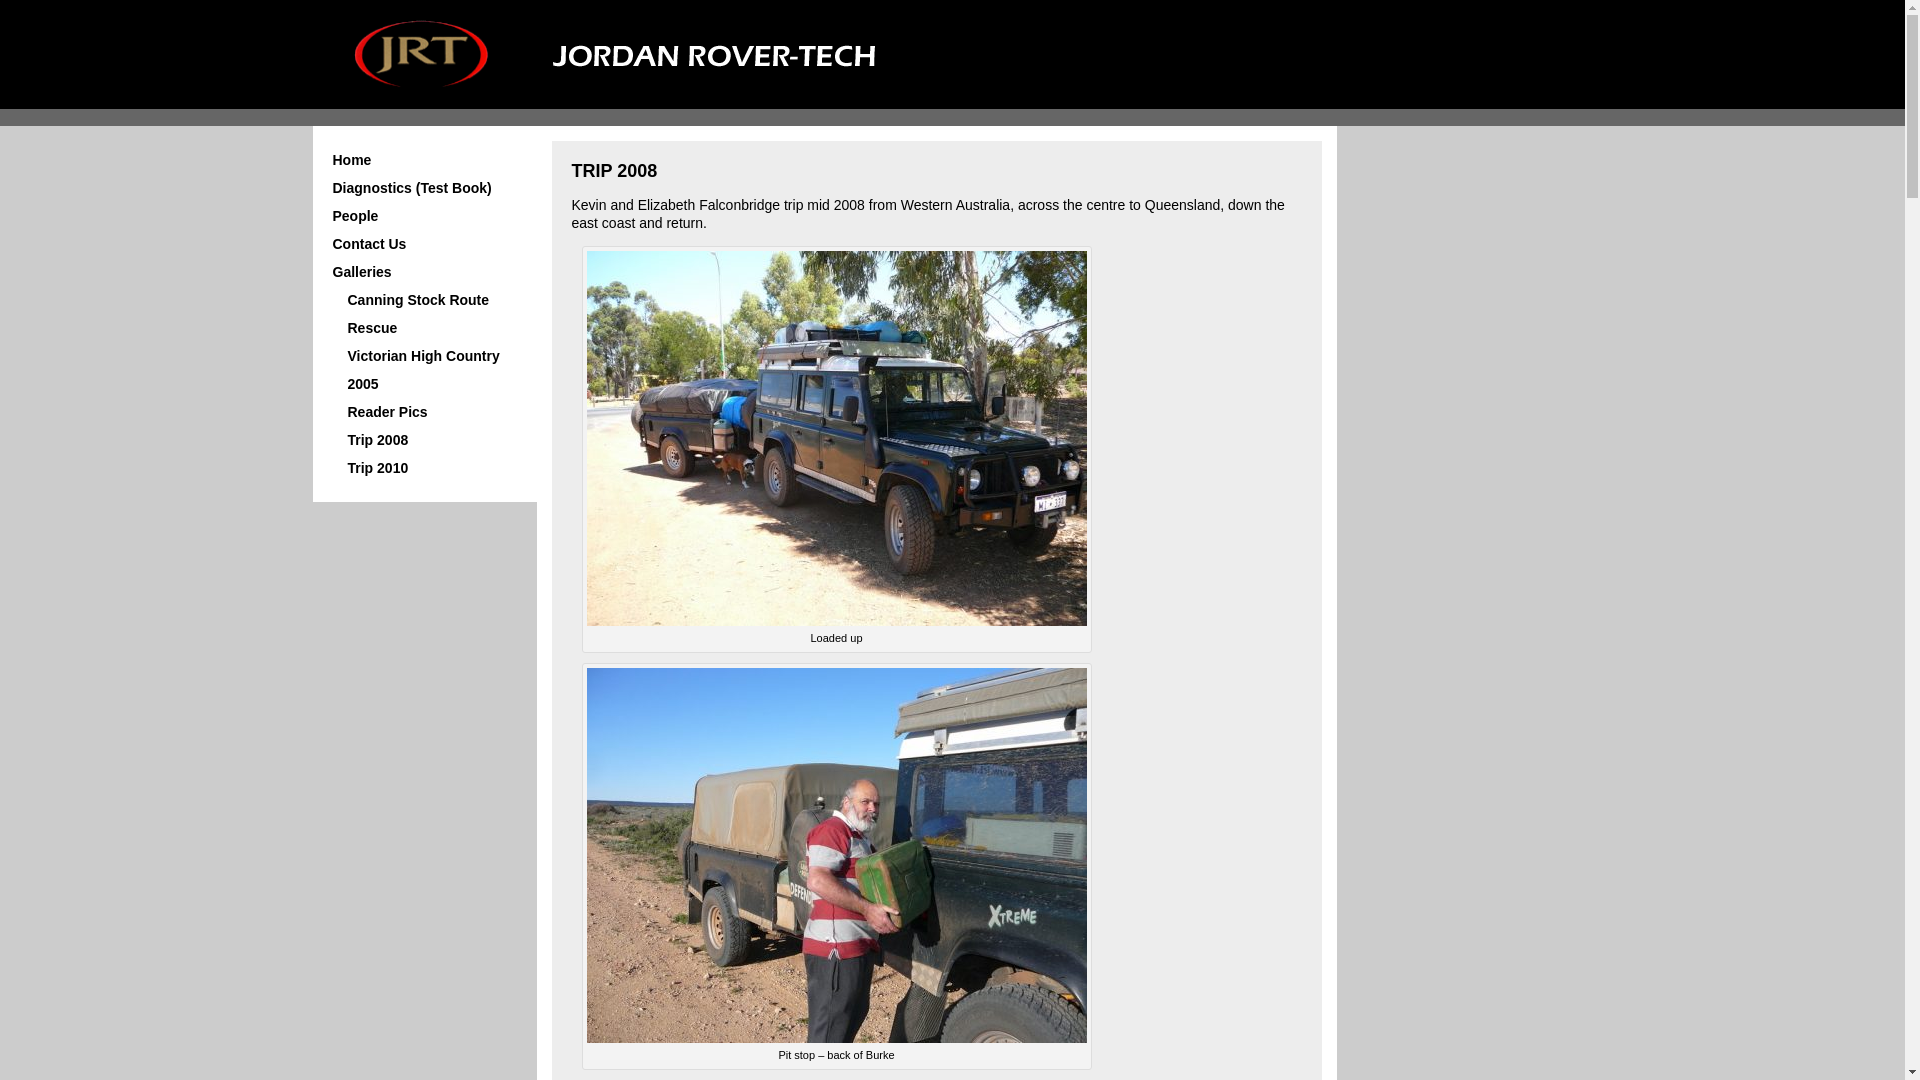 Image resolution: width=1920 pixels, height=1080 pixels. I want to click on Home, so click(352, 160).